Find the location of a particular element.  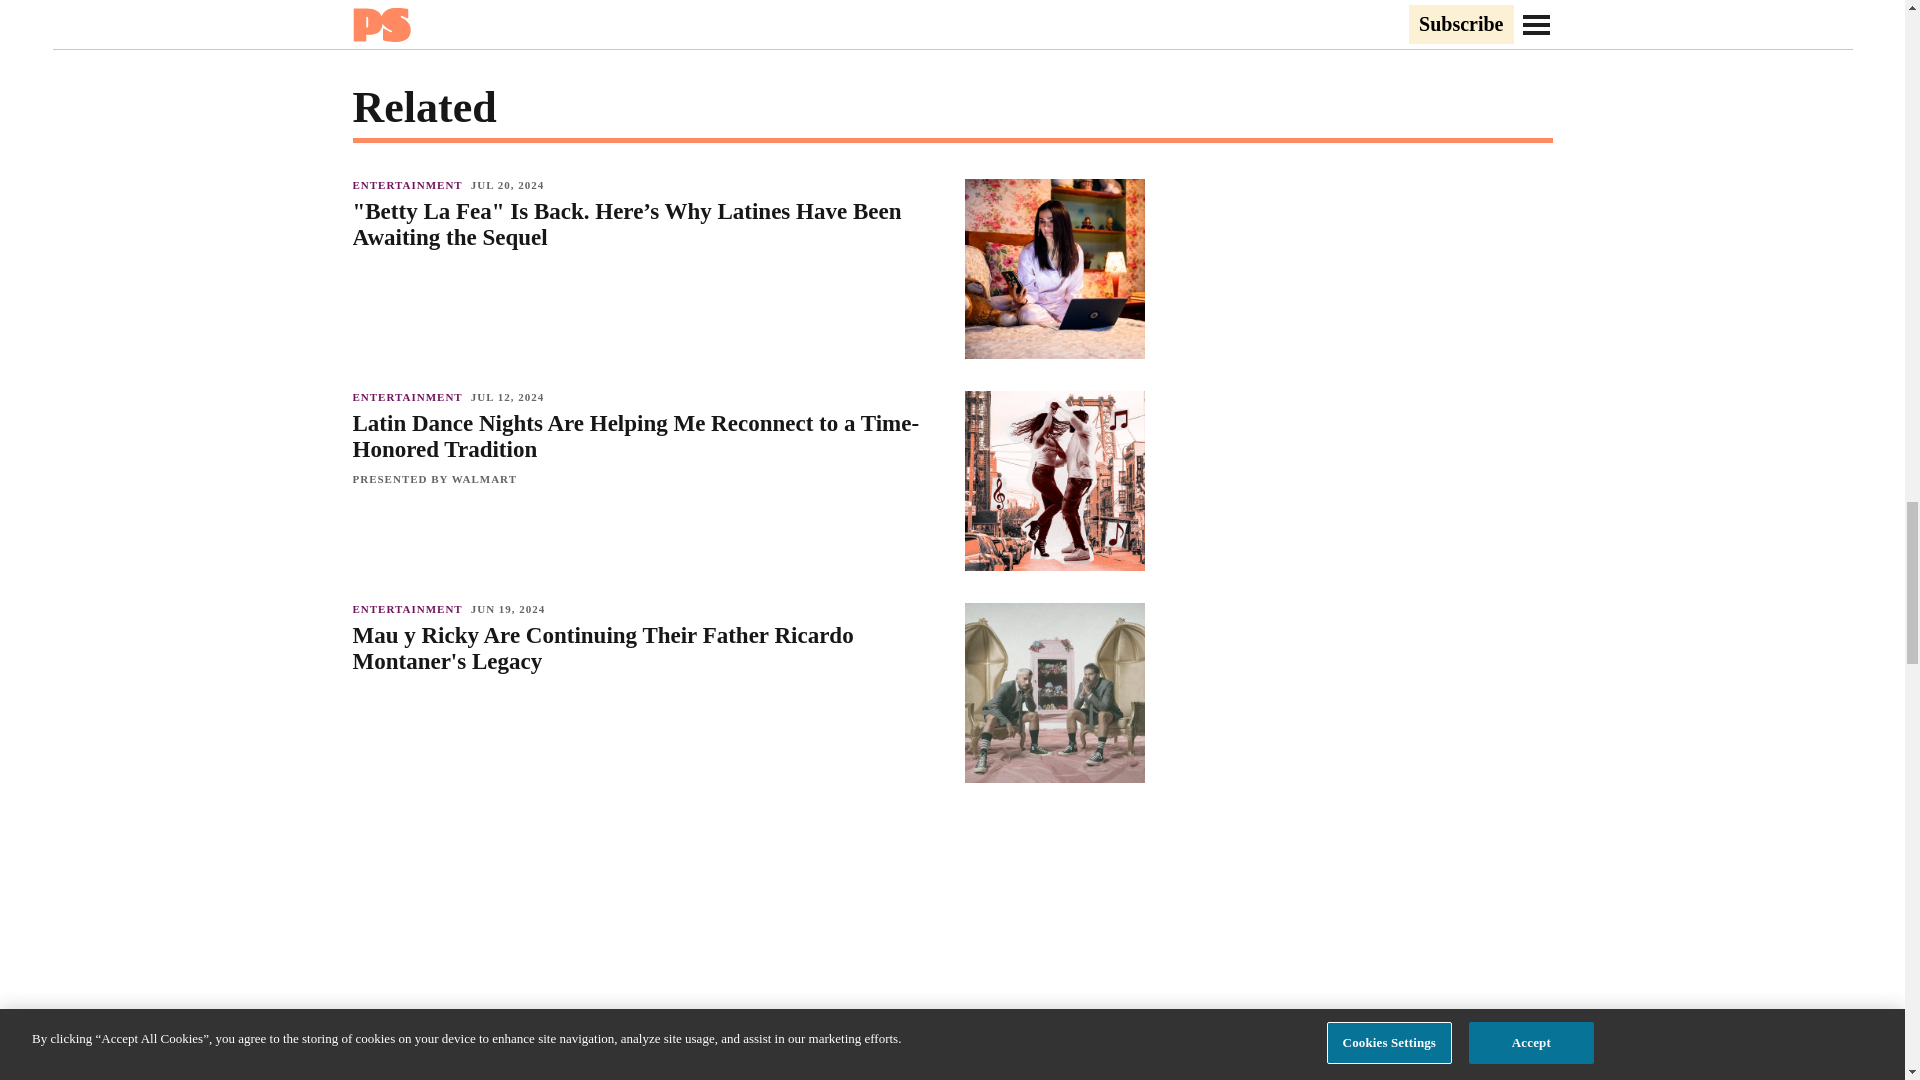

ENTERTAINMENT is located at coordinates (410, 185).